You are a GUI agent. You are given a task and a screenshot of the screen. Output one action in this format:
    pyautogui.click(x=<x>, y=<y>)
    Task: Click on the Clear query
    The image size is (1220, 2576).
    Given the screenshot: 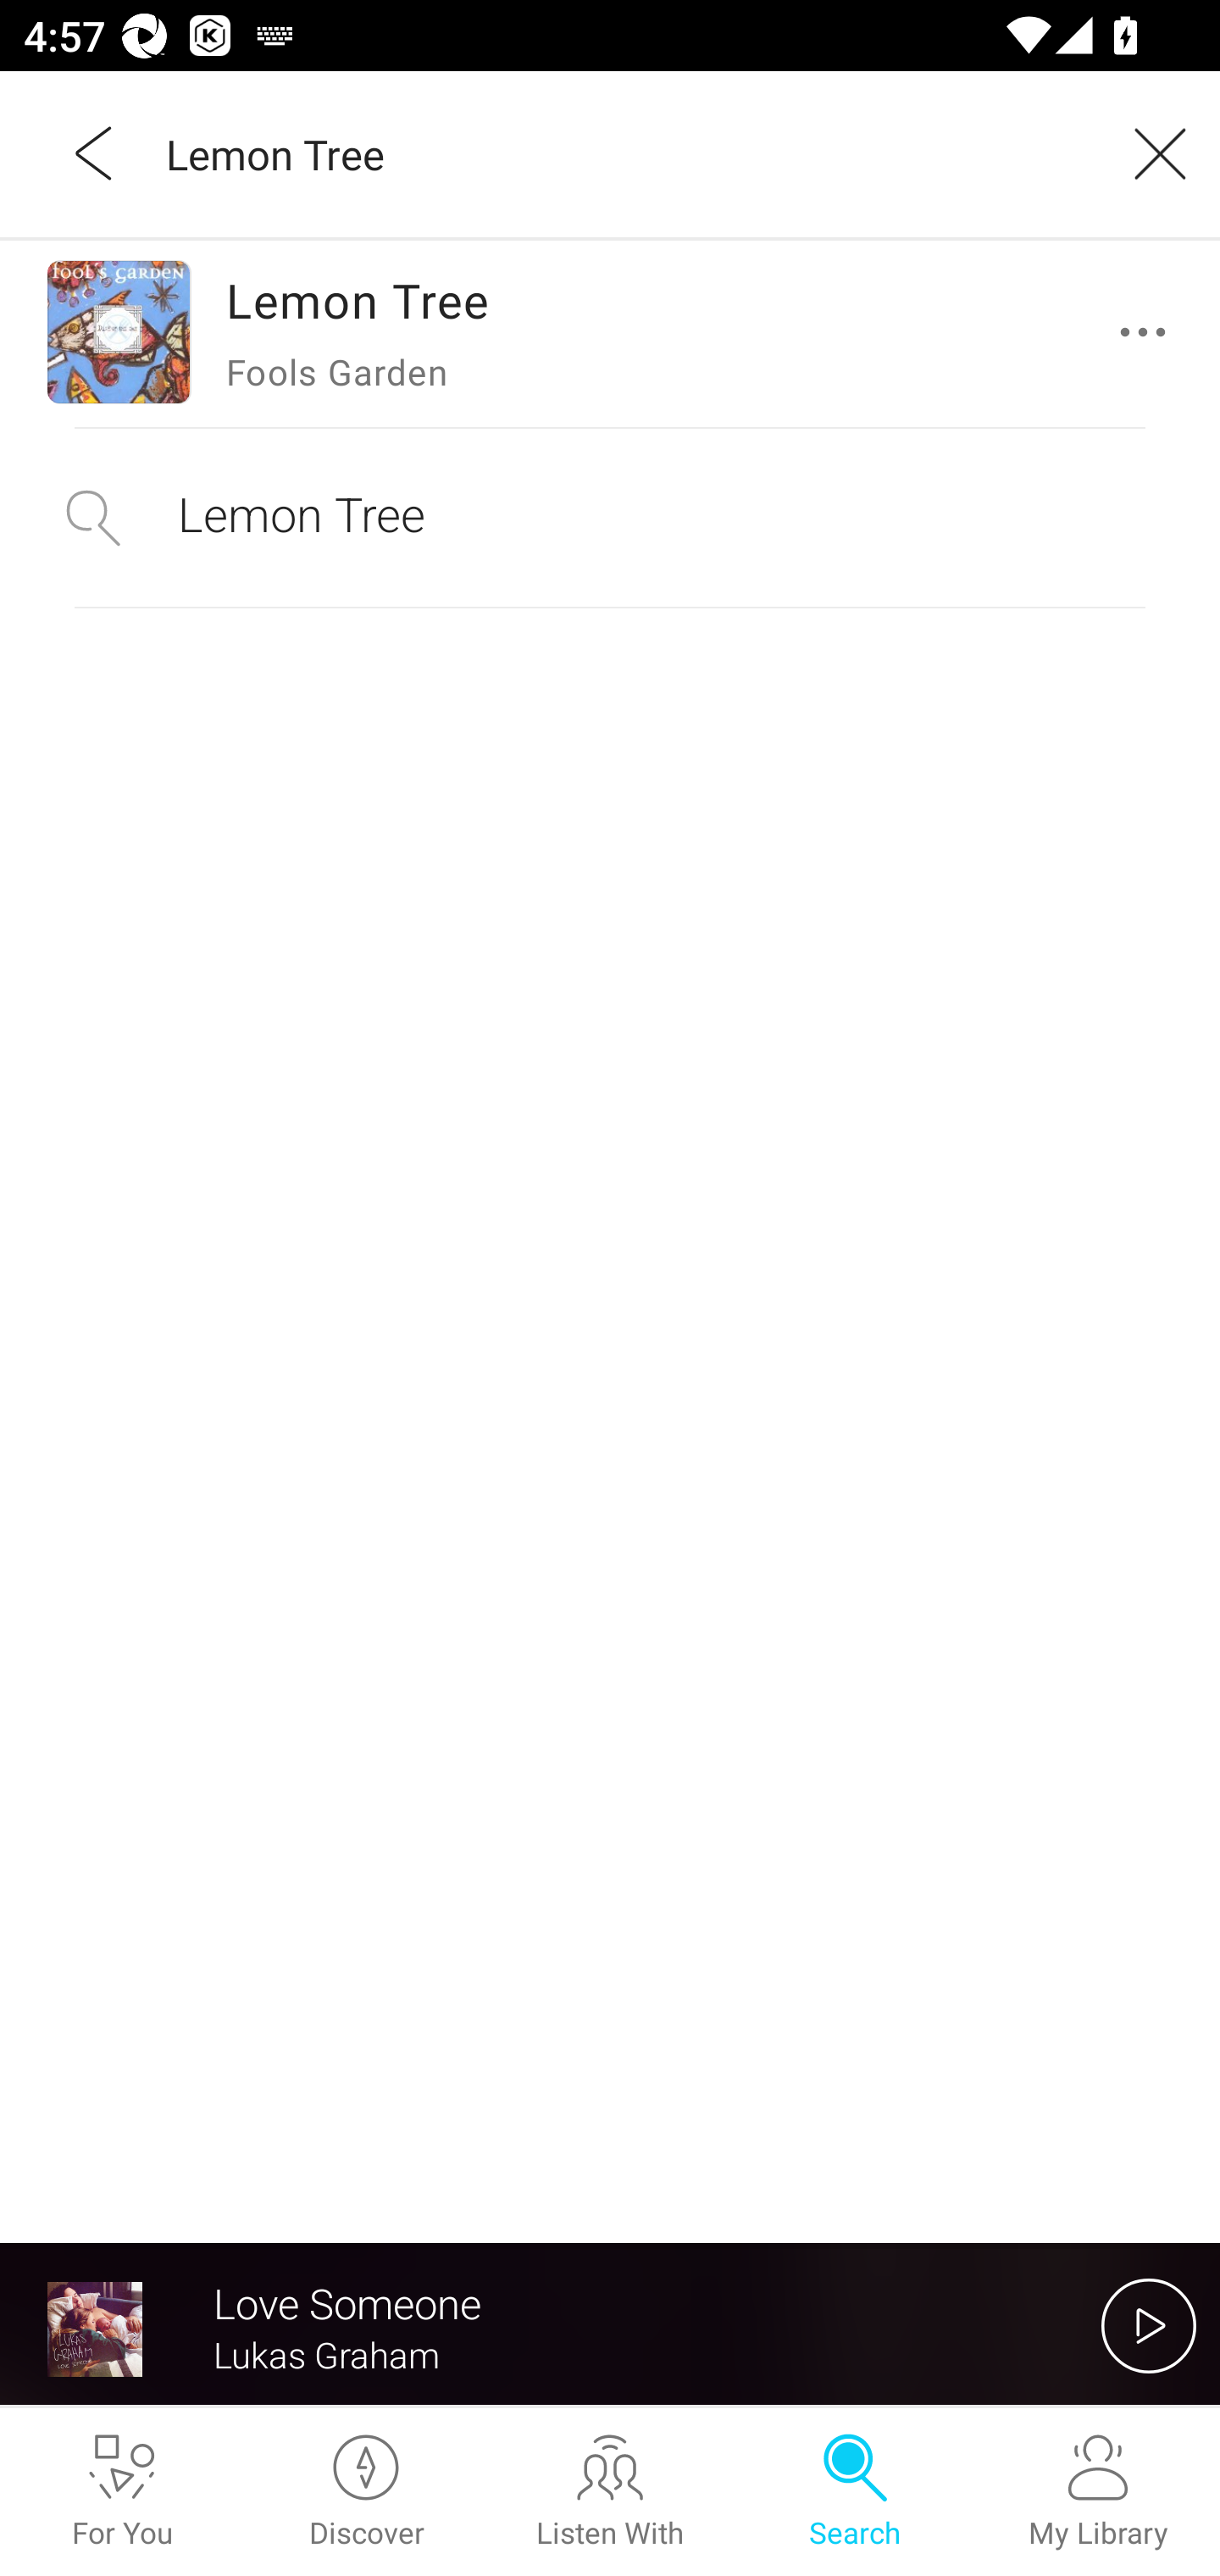 What is the action you would take?
    pyautogui.click(x=1149, y=153)
    